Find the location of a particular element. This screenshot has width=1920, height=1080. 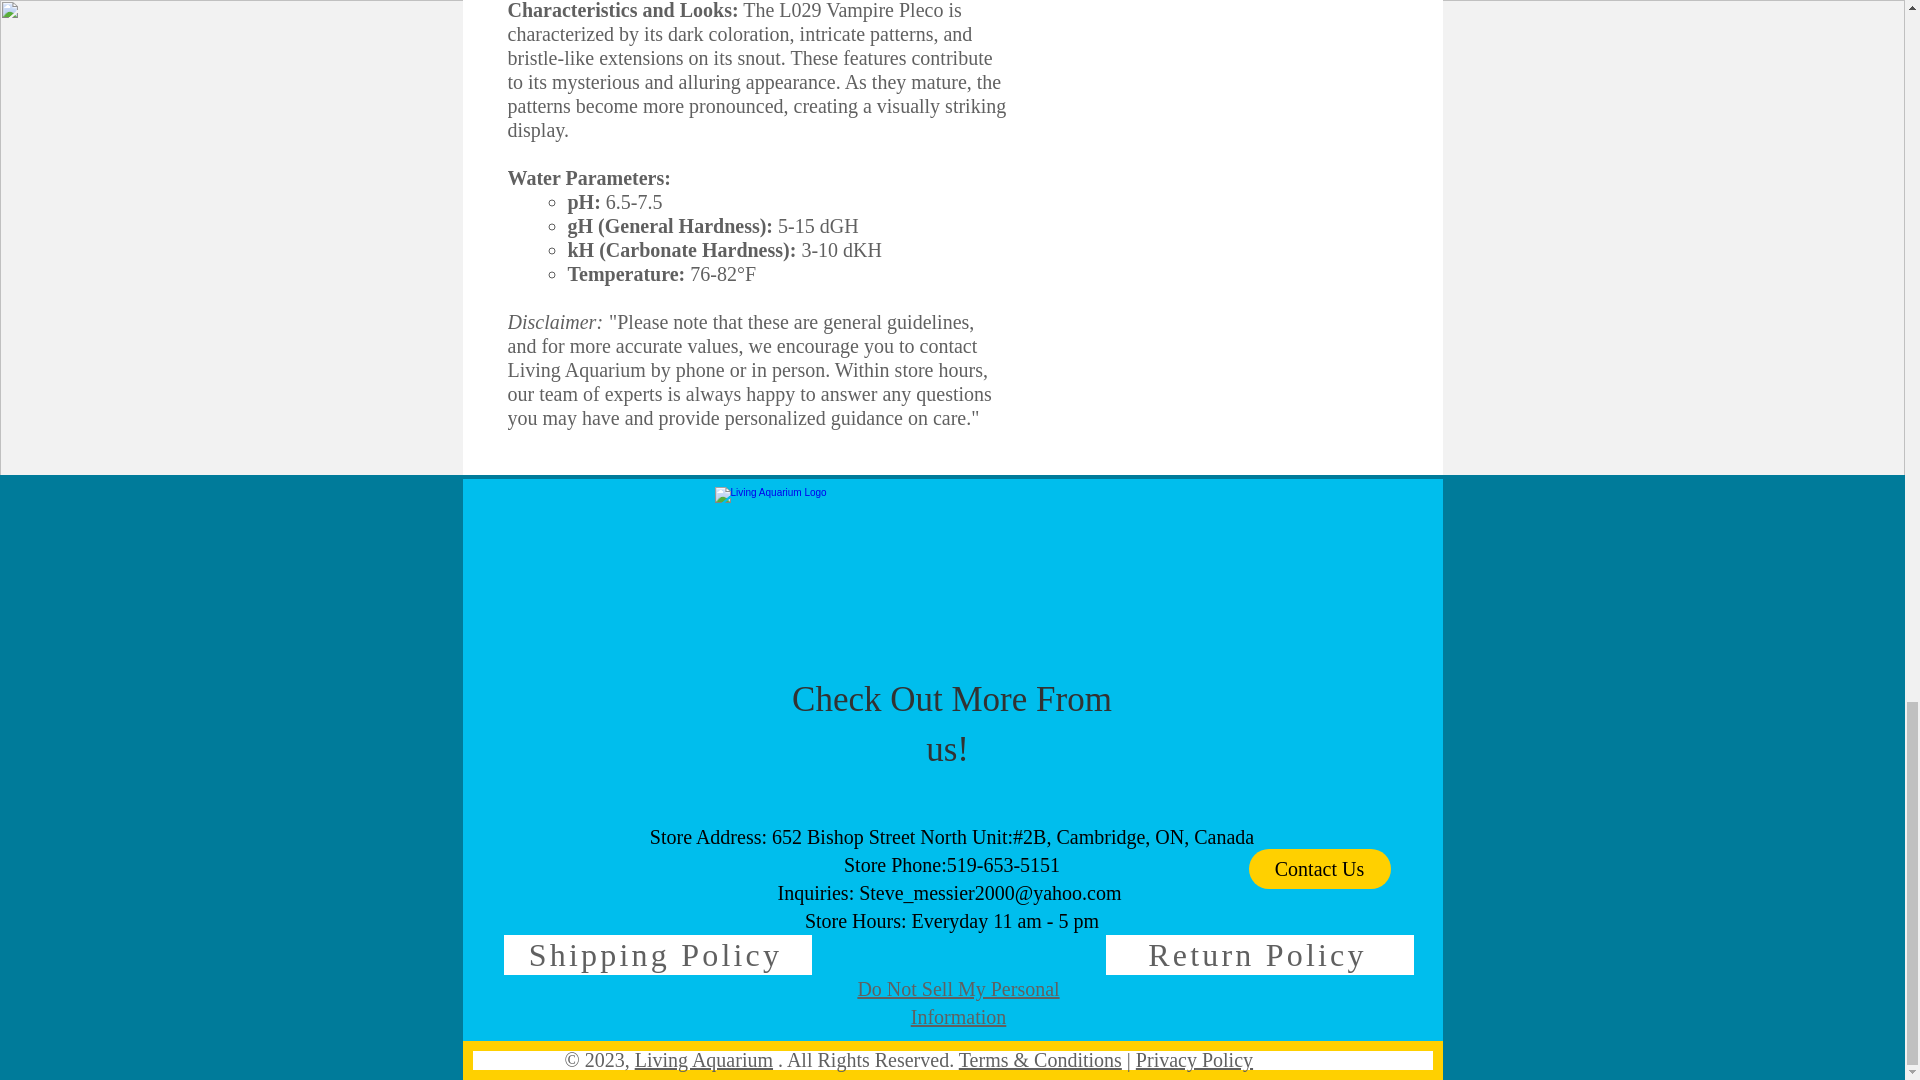

Return Policy is located at coordinates (1259, 955).